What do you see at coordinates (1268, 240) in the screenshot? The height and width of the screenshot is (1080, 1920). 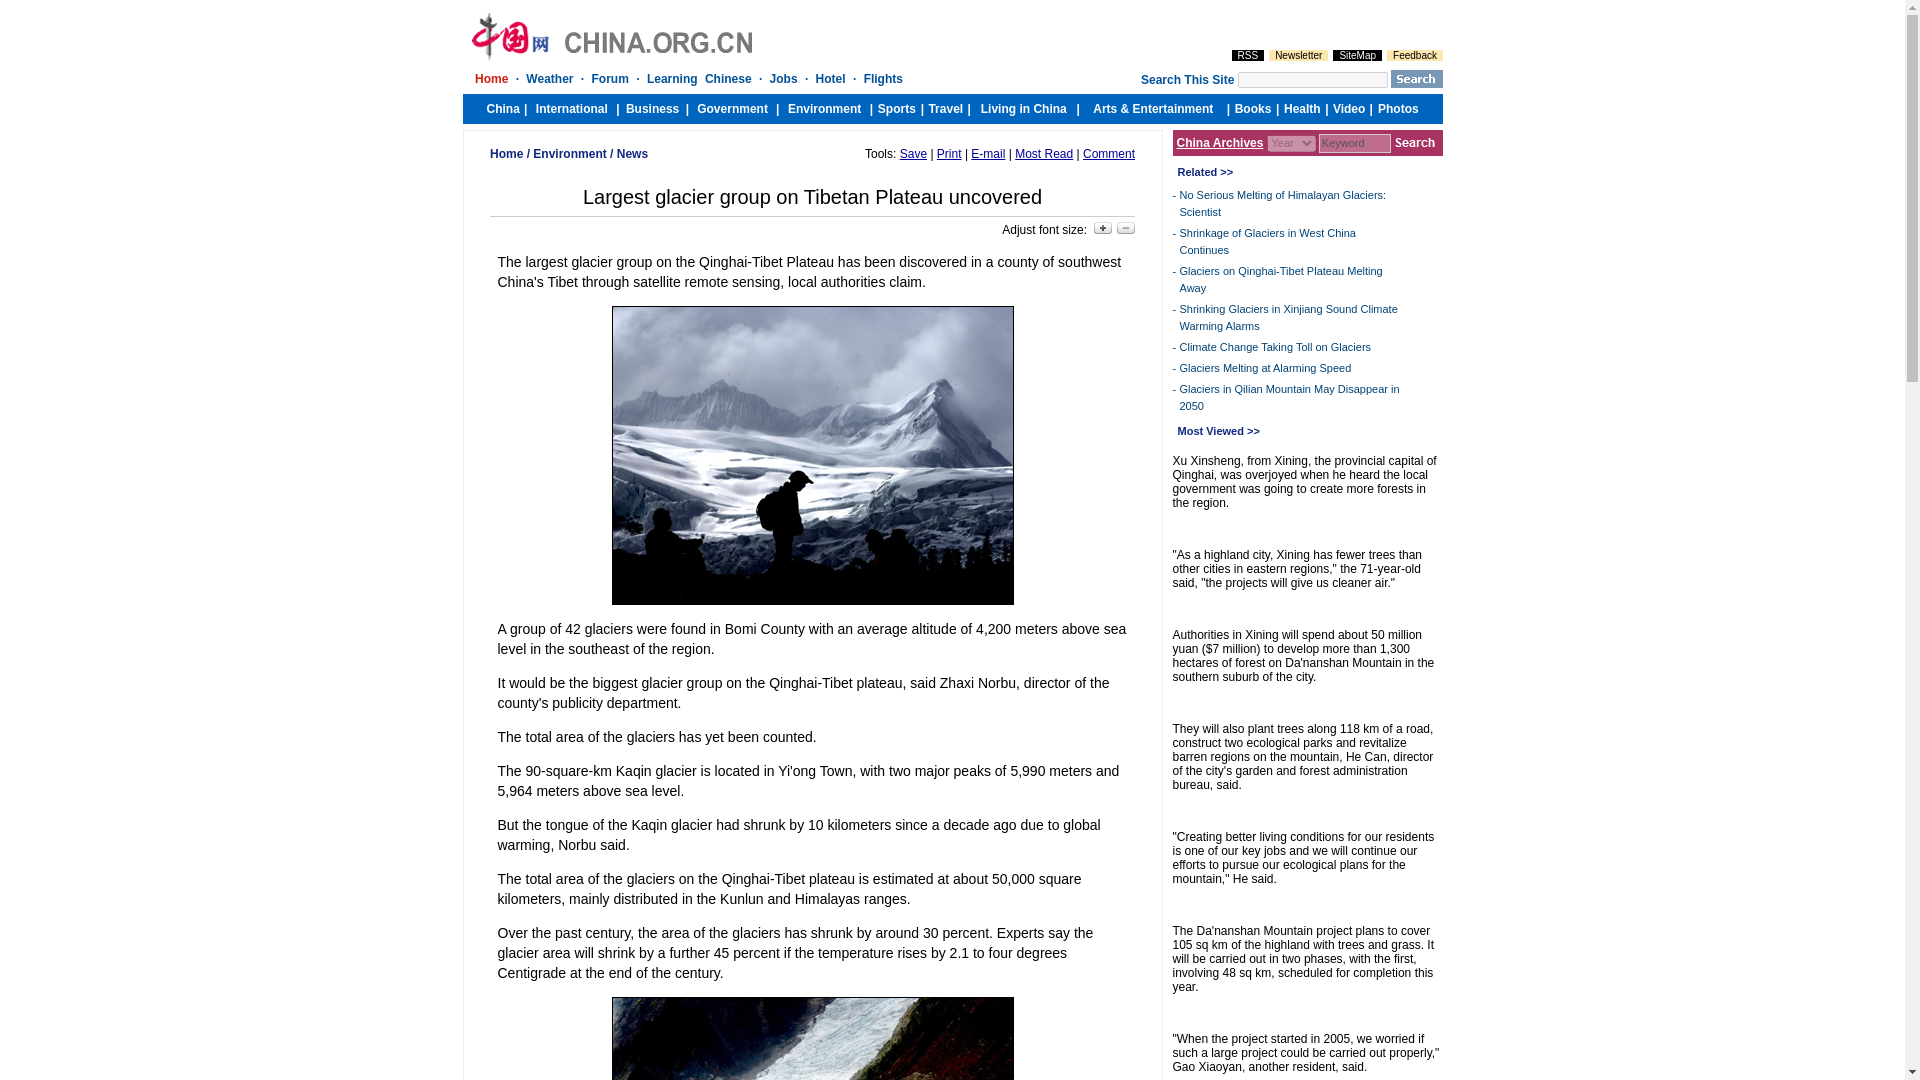 I see `Shrinkage of Glaciers in West China Continues` at bounding box center [1268, 240].